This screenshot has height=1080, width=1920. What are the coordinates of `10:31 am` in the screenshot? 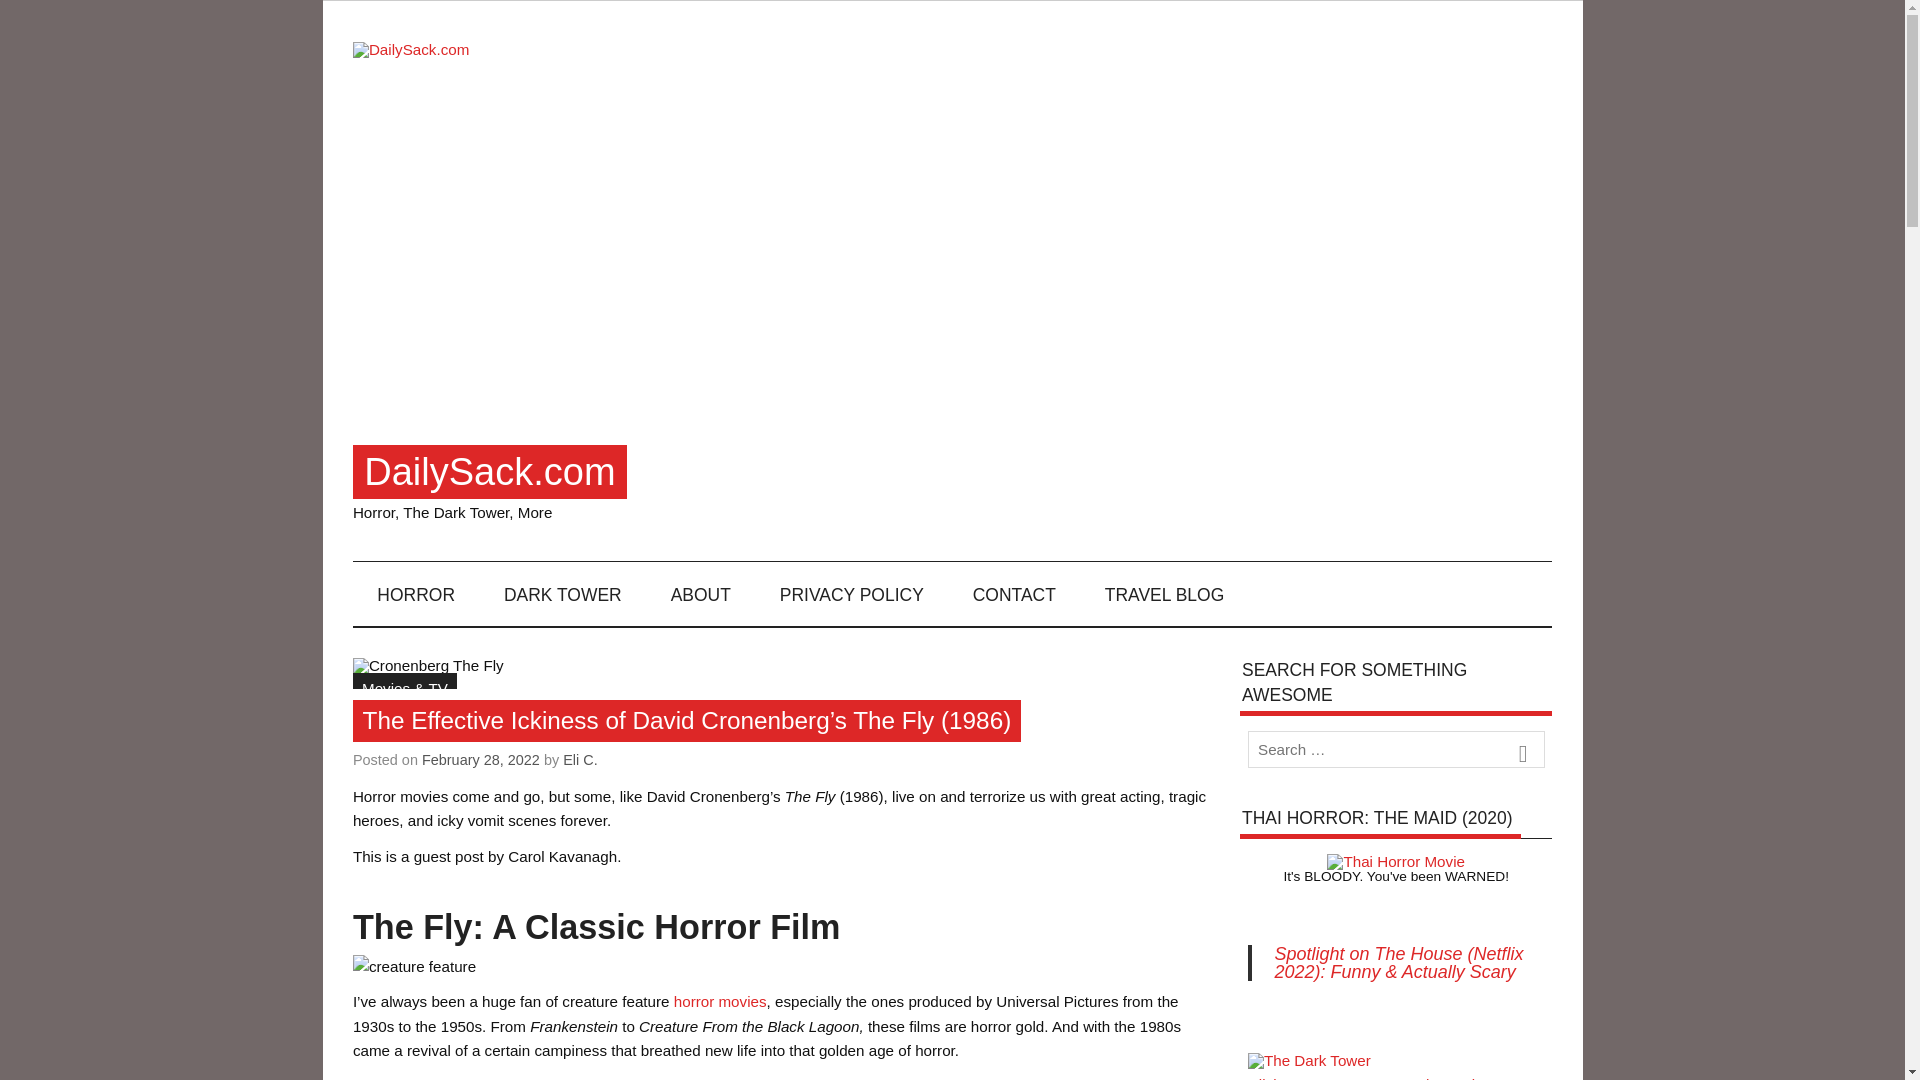 It's located at (480, 759).